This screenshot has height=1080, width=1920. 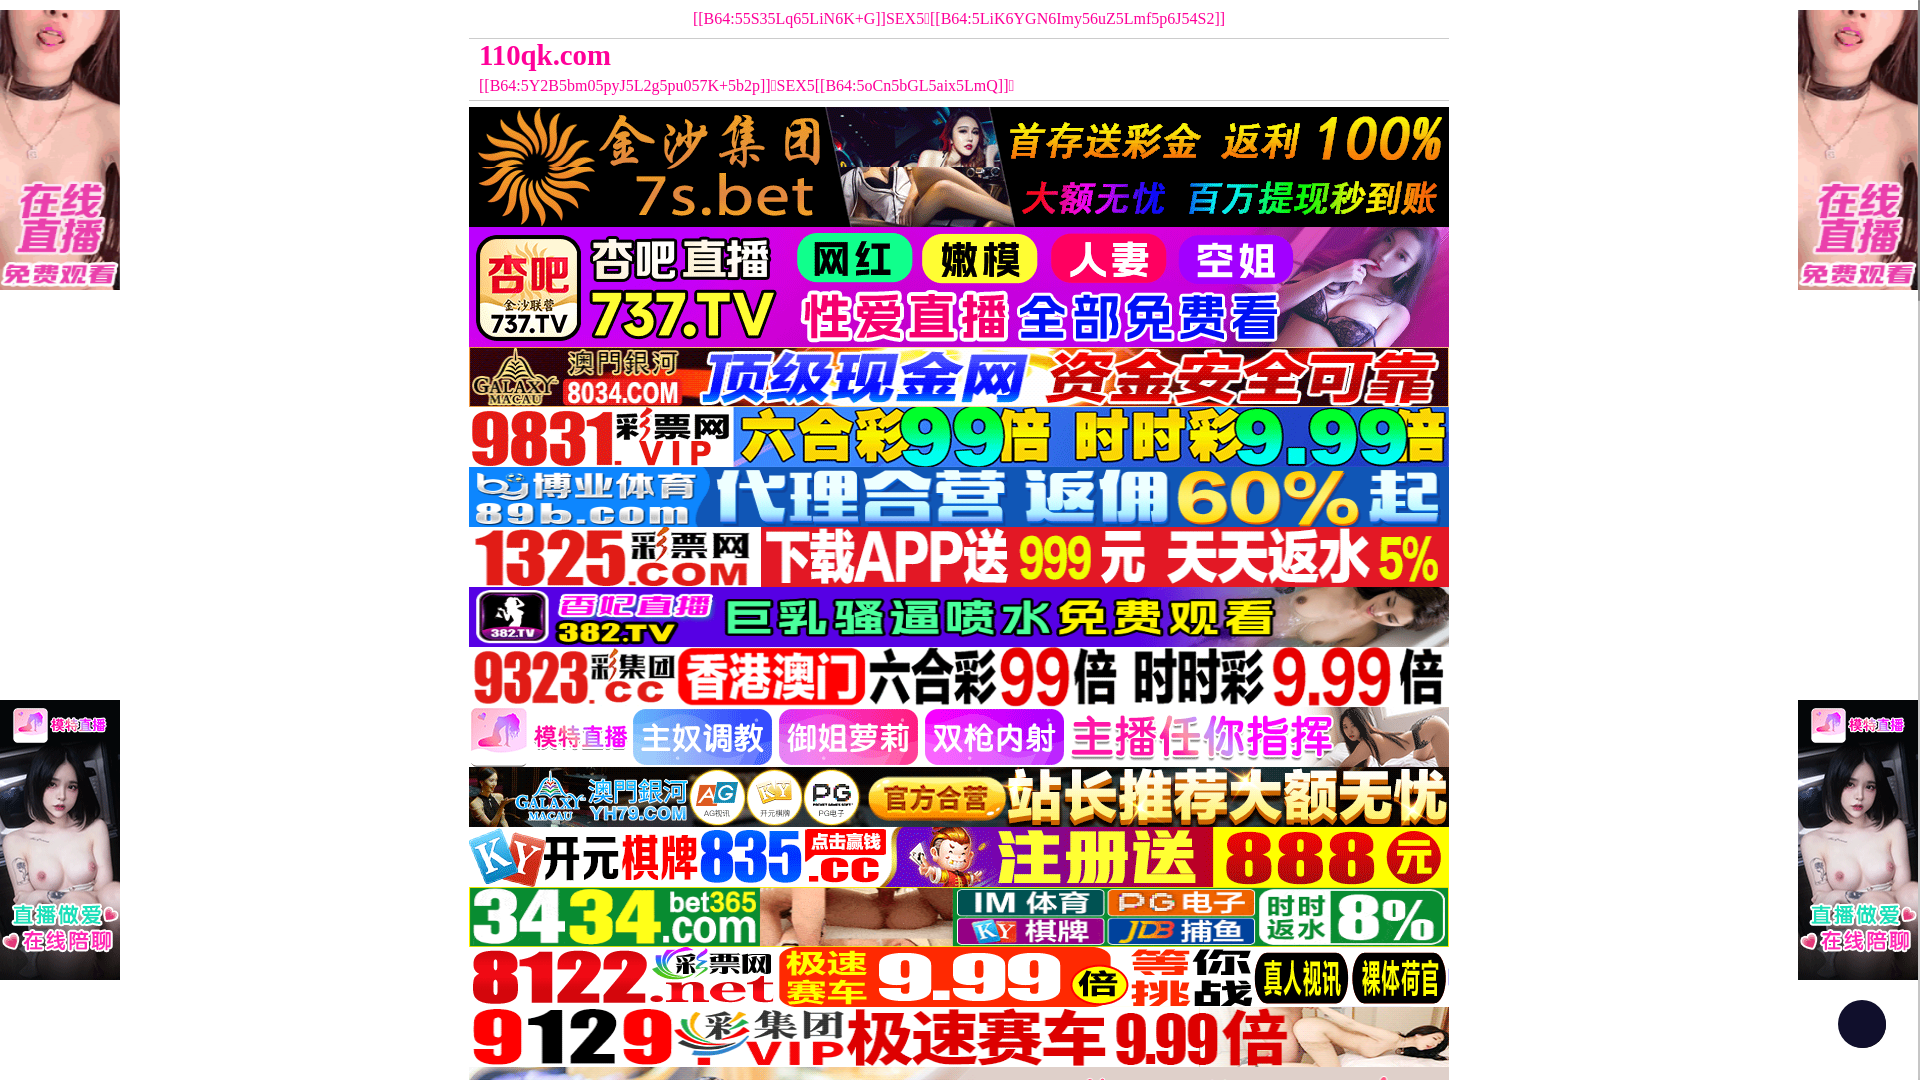 What do you see at coordinates (836, 55) in the screenshot?
I see `110qk.com` at bounding box center [836, 55].